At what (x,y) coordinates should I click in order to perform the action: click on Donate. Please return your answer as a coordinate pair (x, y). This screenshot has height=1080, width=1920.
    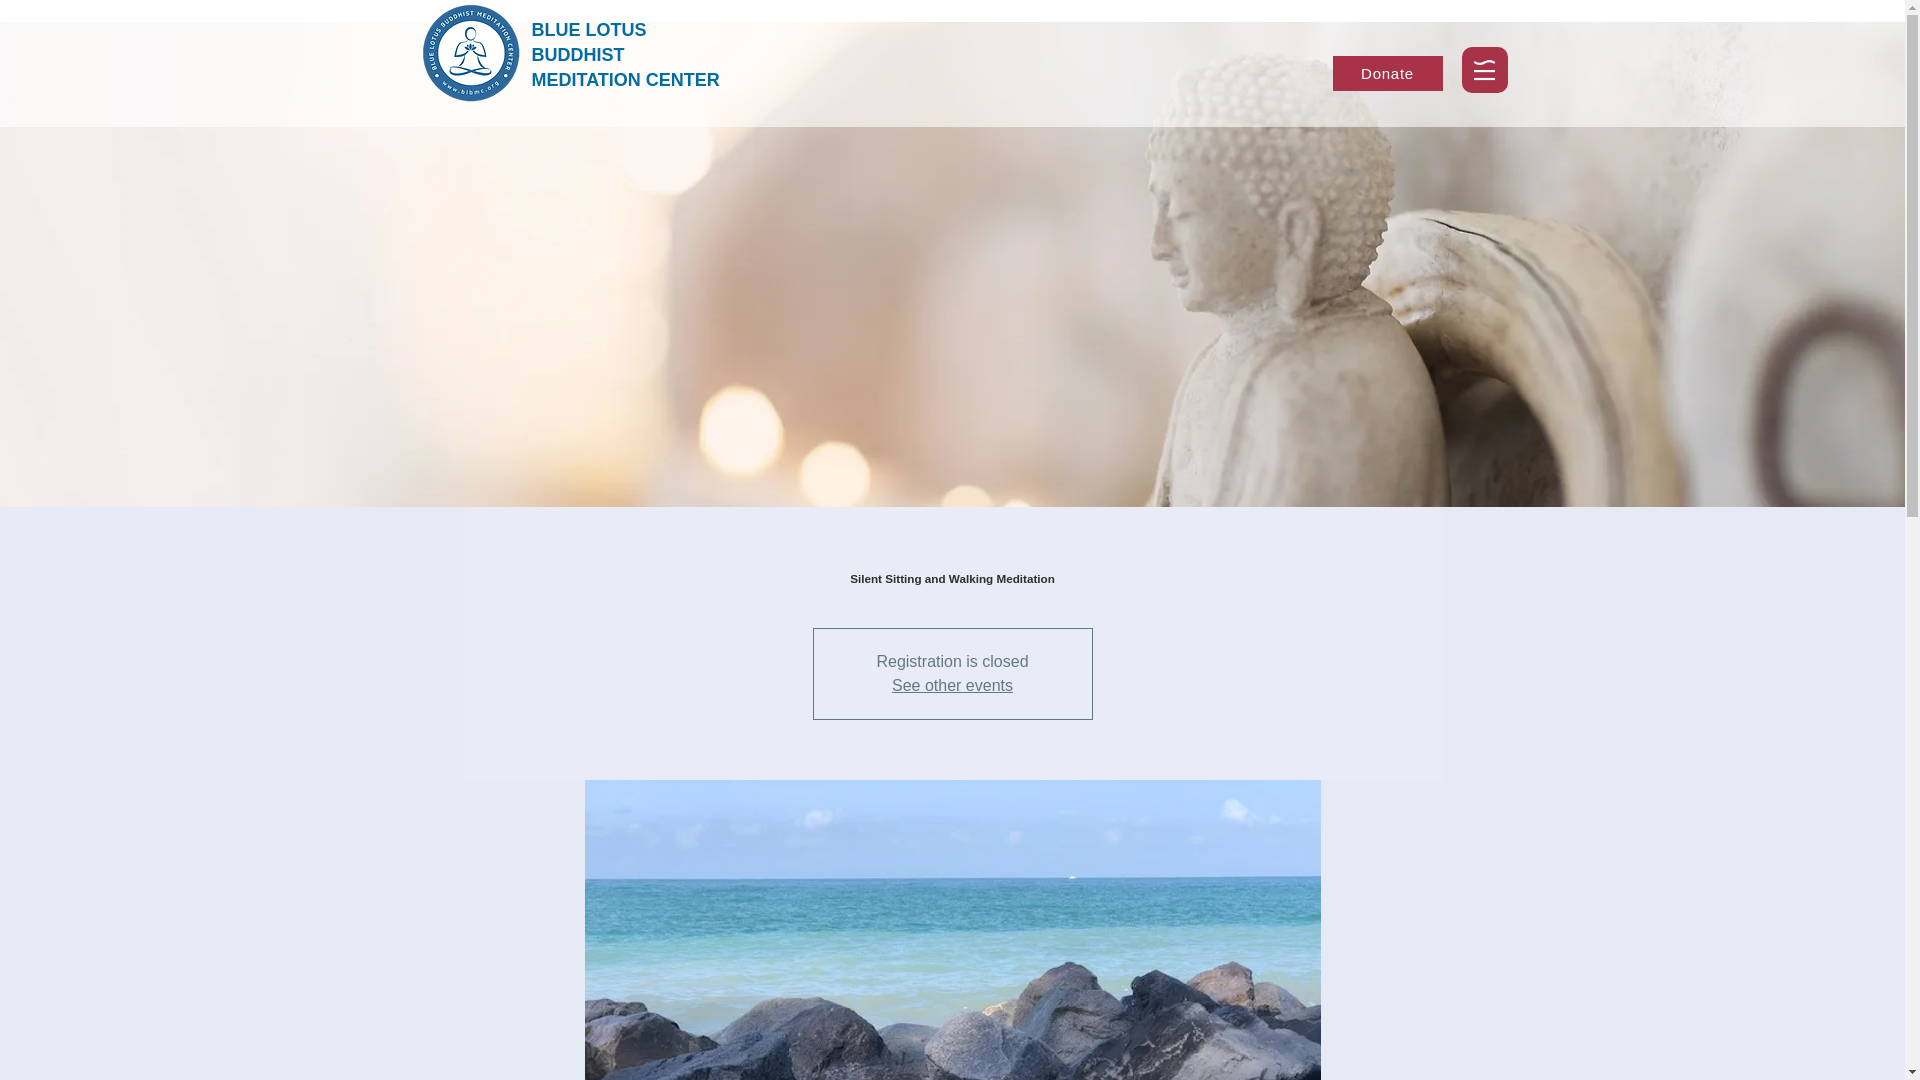
    Looking at the image, I should click on (1386, 73).